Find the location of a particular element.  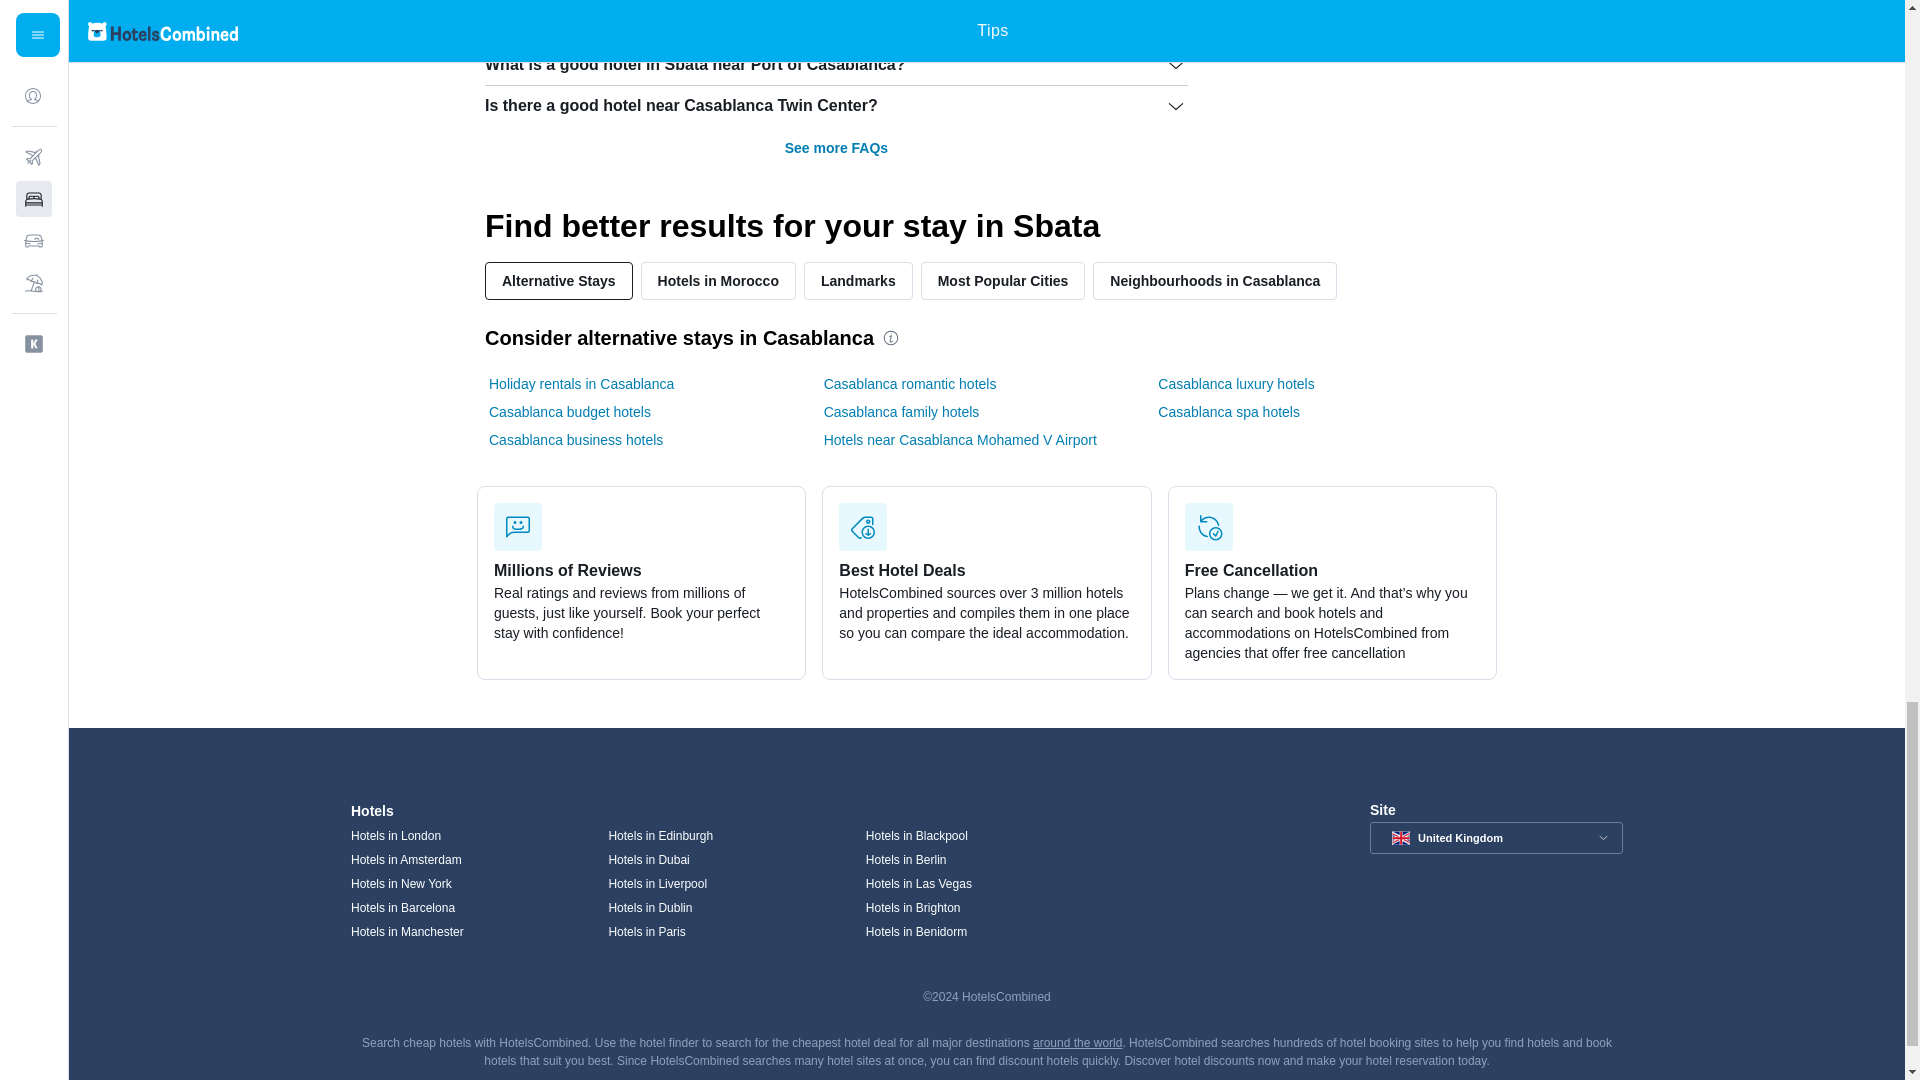

Casablanca family hotels is located at coordinates (901, 412).